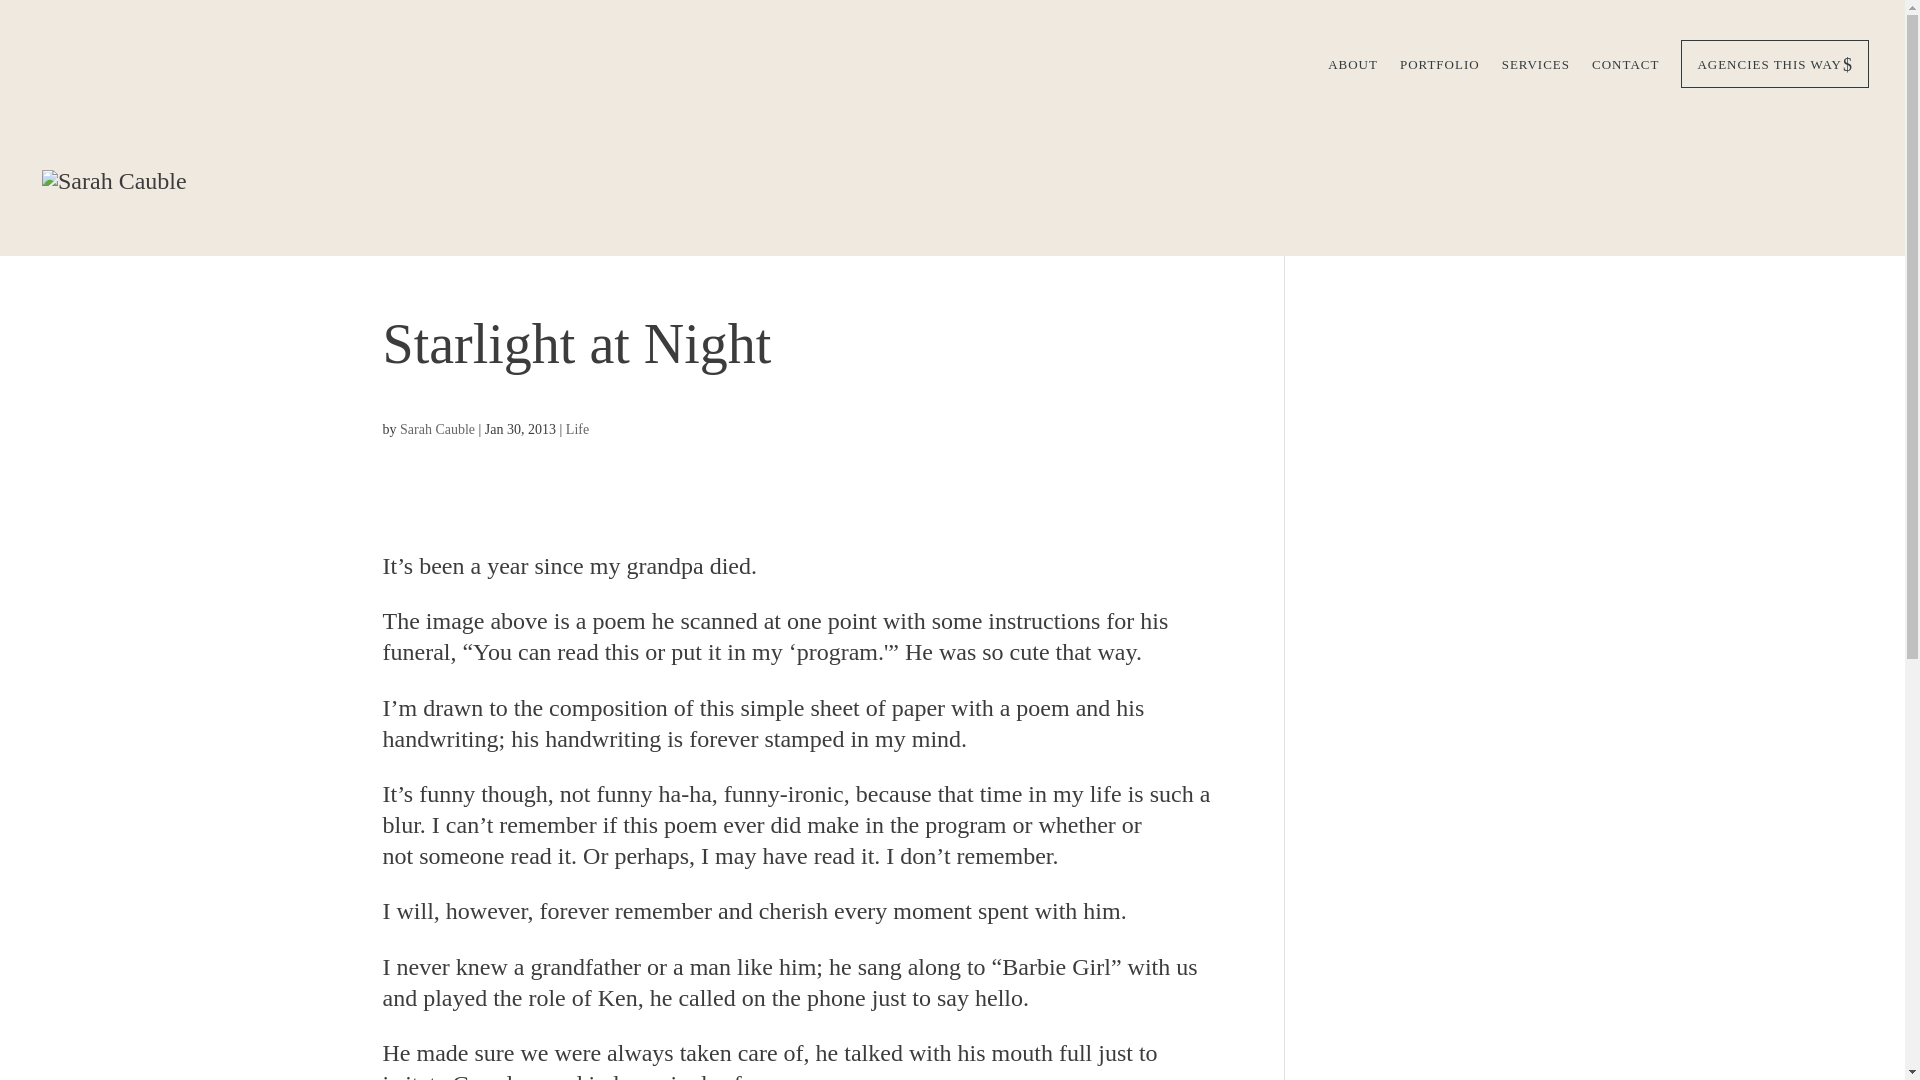 The height and width of the screenshot is (1080, 1920). What do you see at coordinates (1774, 63) in the screenshot?
I see `AGENCIES THIS WAY` at bounding box center [1774, 63].